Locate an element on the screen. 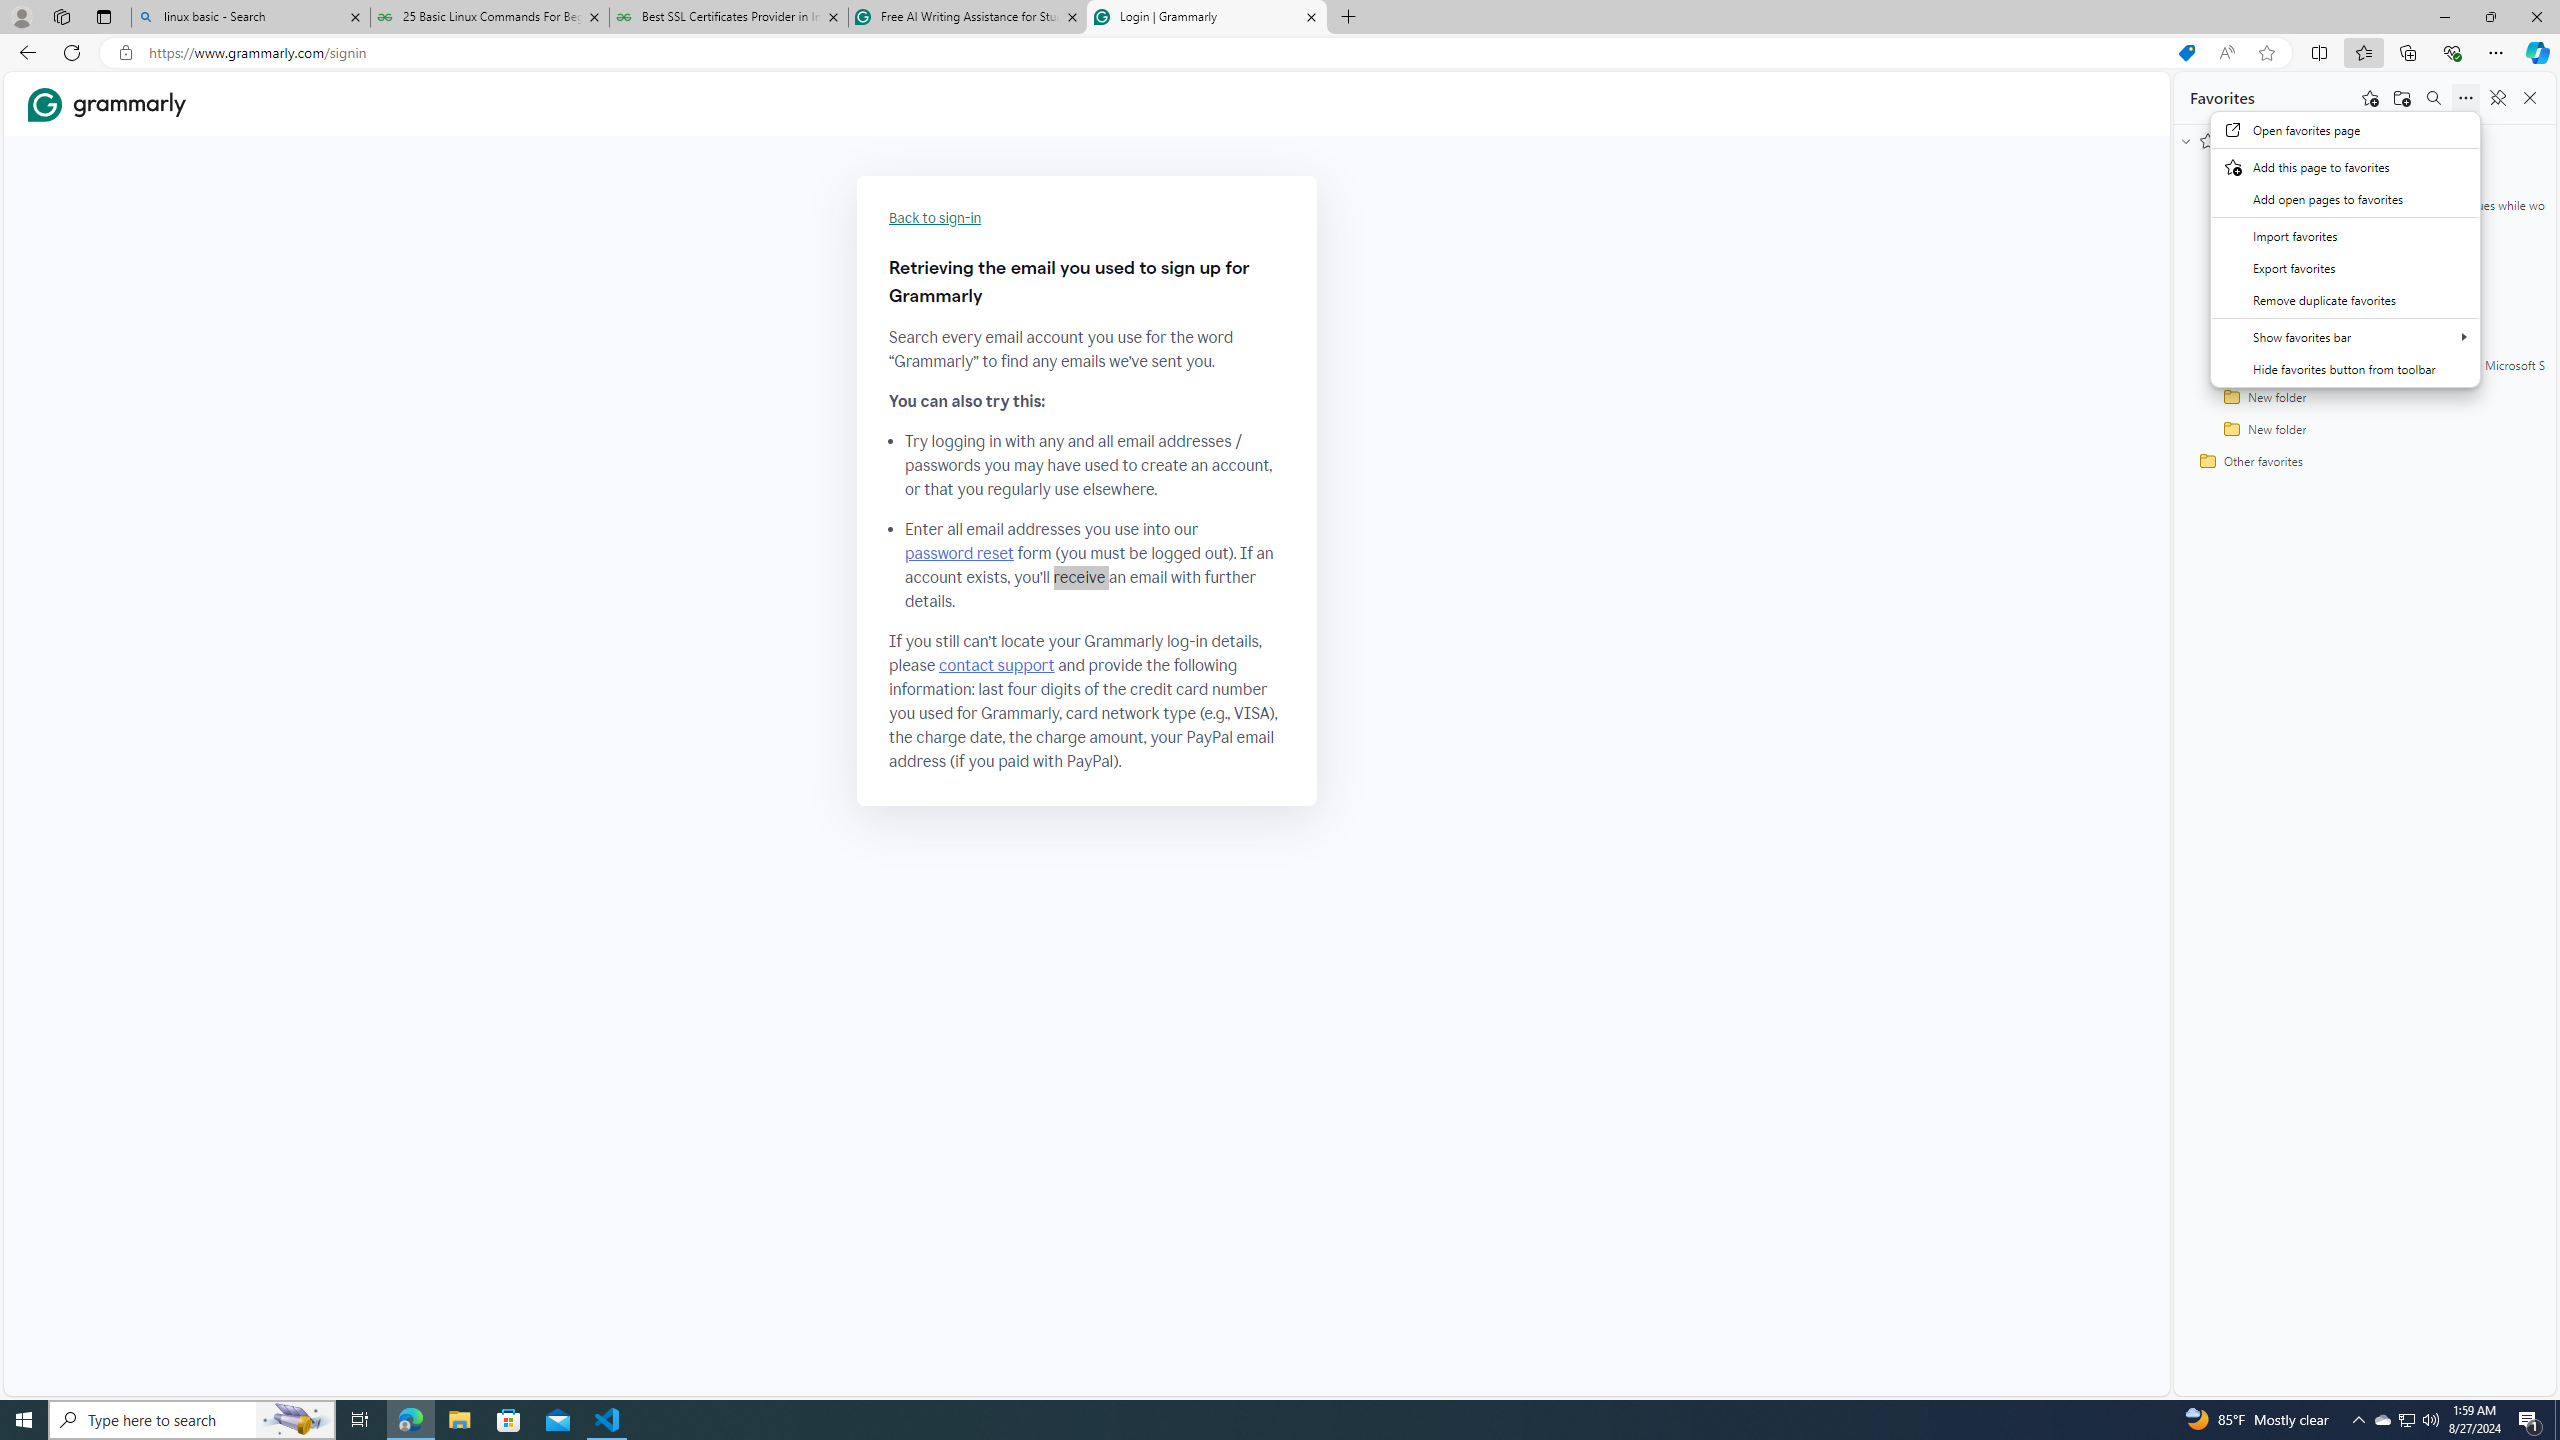 The height and width of the screenshot is (1440, 2560). Add folder is located at coordinates (2402, 98).